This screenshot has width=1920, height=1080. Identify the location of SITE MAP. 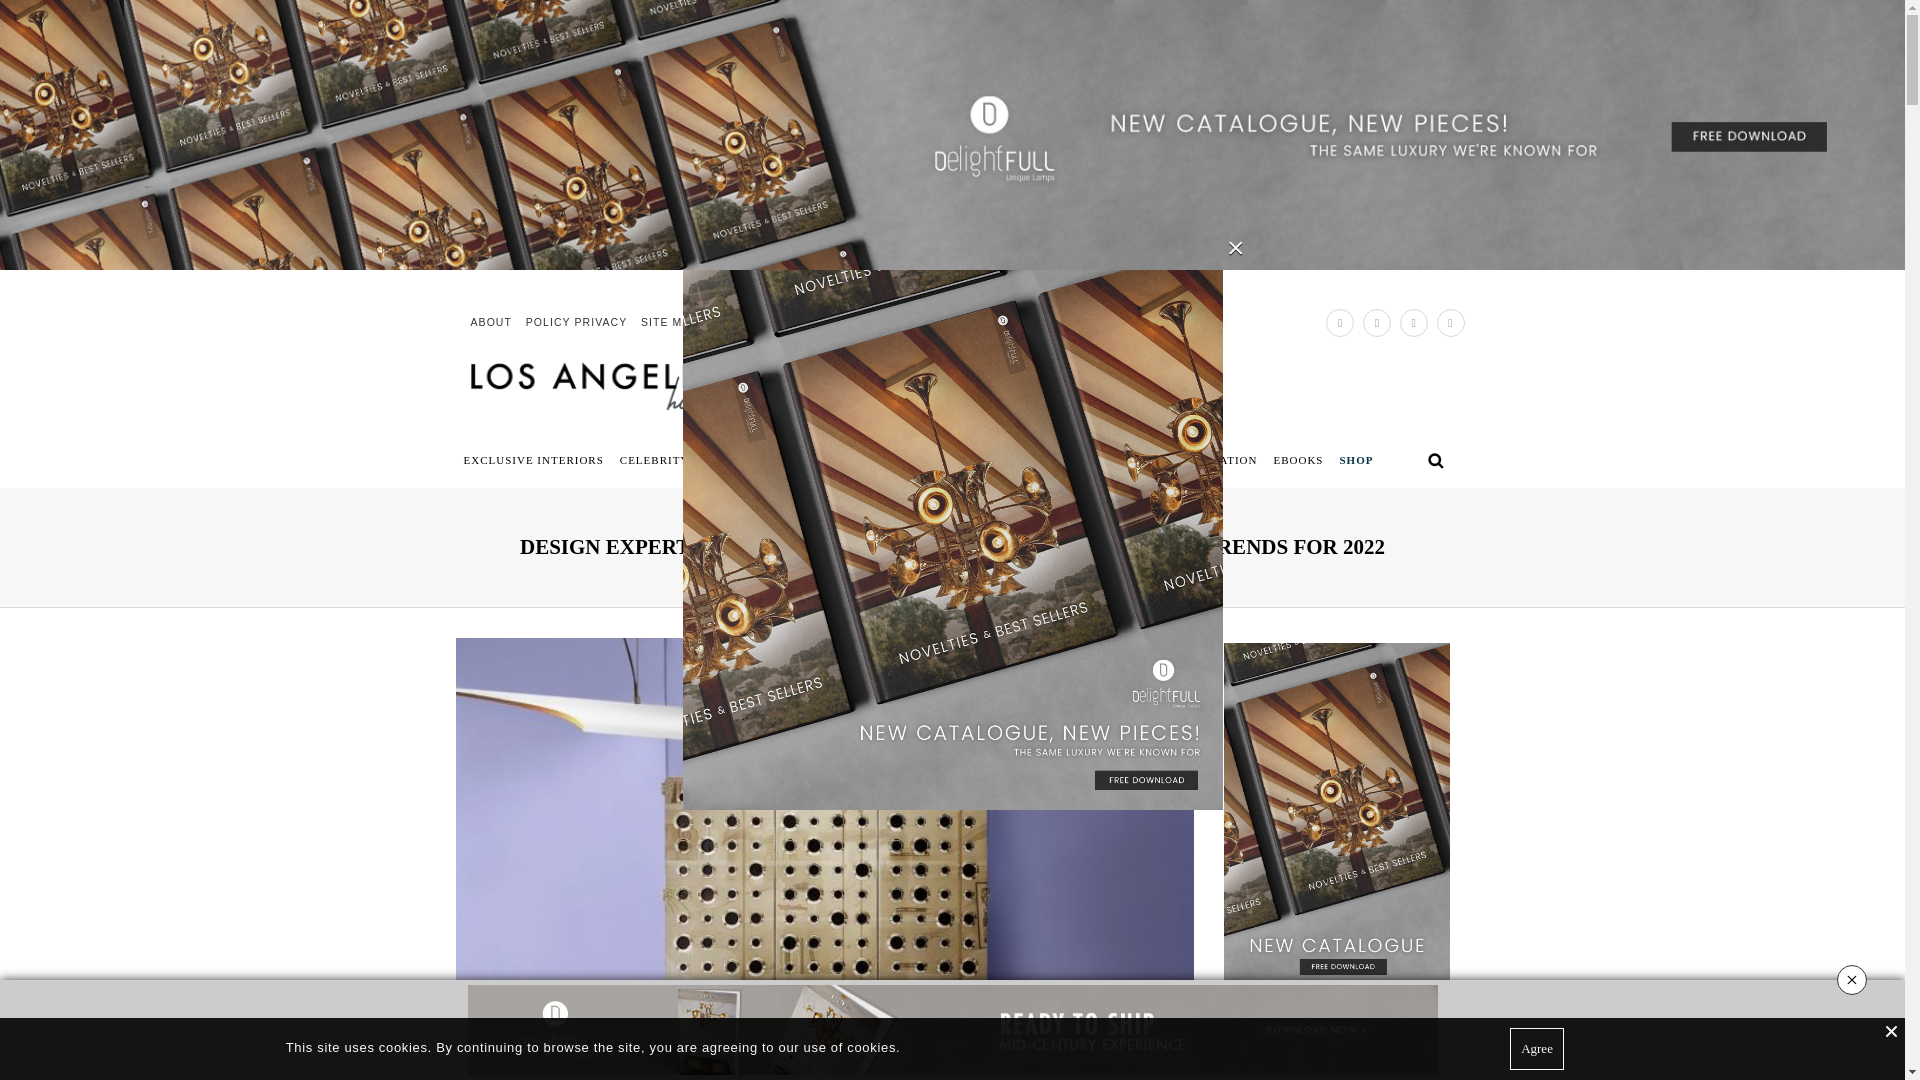
(670, 322).